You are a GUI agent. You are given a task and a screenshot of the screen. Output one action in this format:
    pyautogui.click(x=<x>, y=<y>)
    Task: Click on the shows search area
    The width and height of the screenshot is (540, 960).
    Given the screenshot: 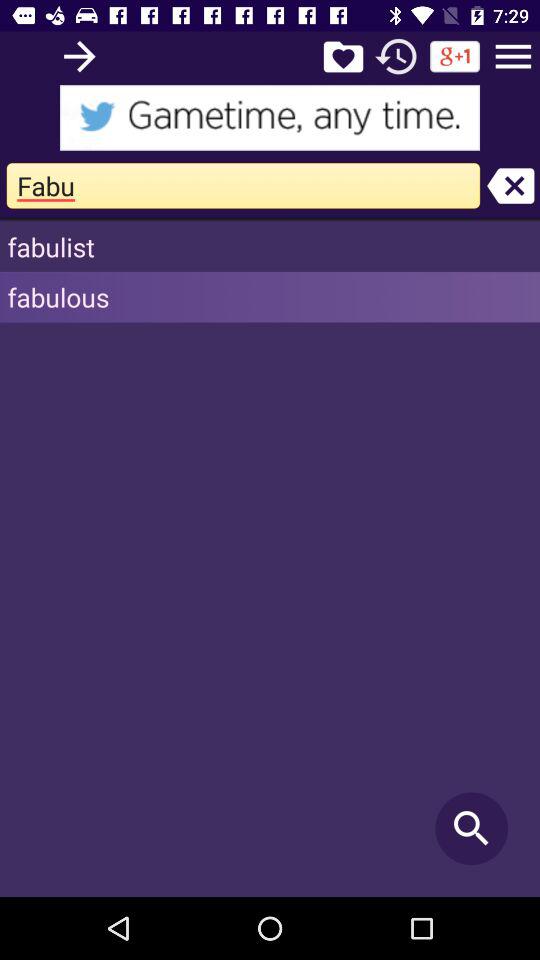 What is the action you would take?
    pyautogui.click(x=270, y=118)
    